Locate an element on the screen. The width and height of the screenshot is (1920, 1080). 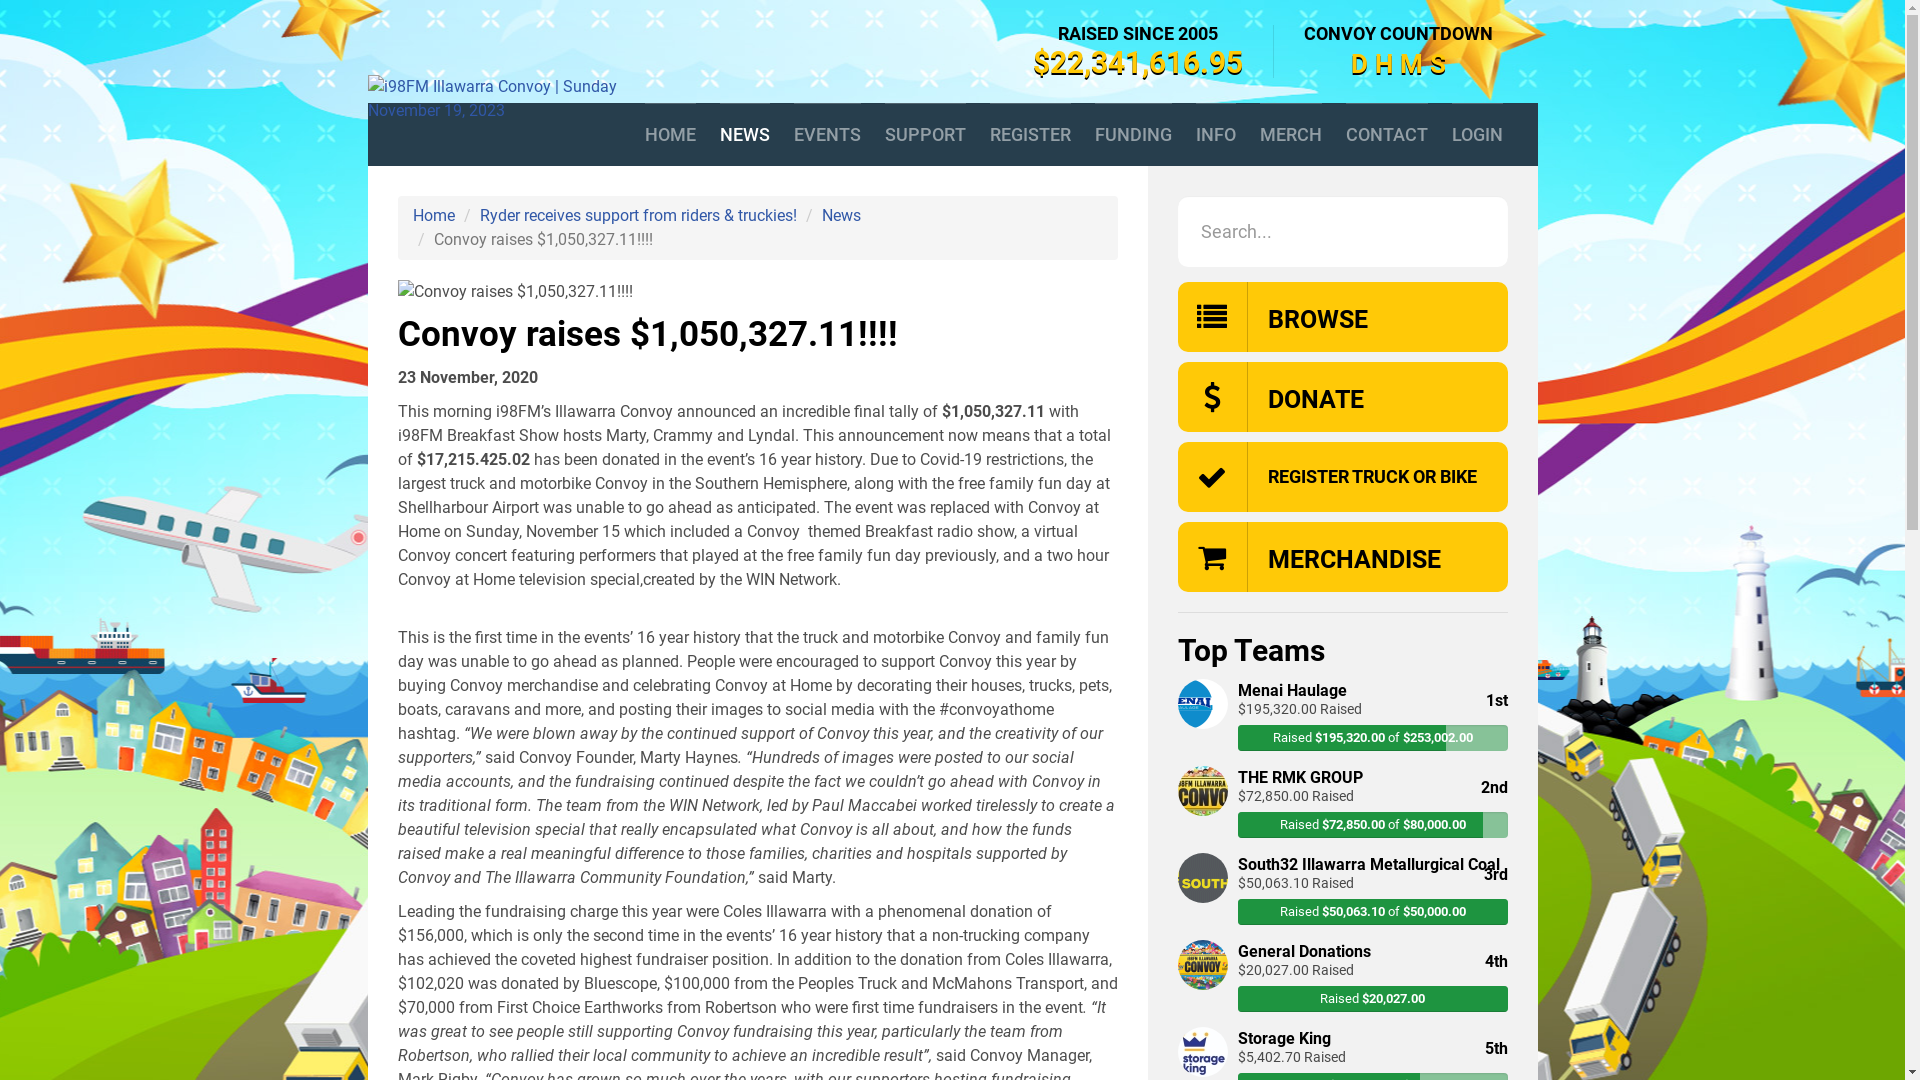
THE RMK GROUP is located at coordinates (1343, 776).